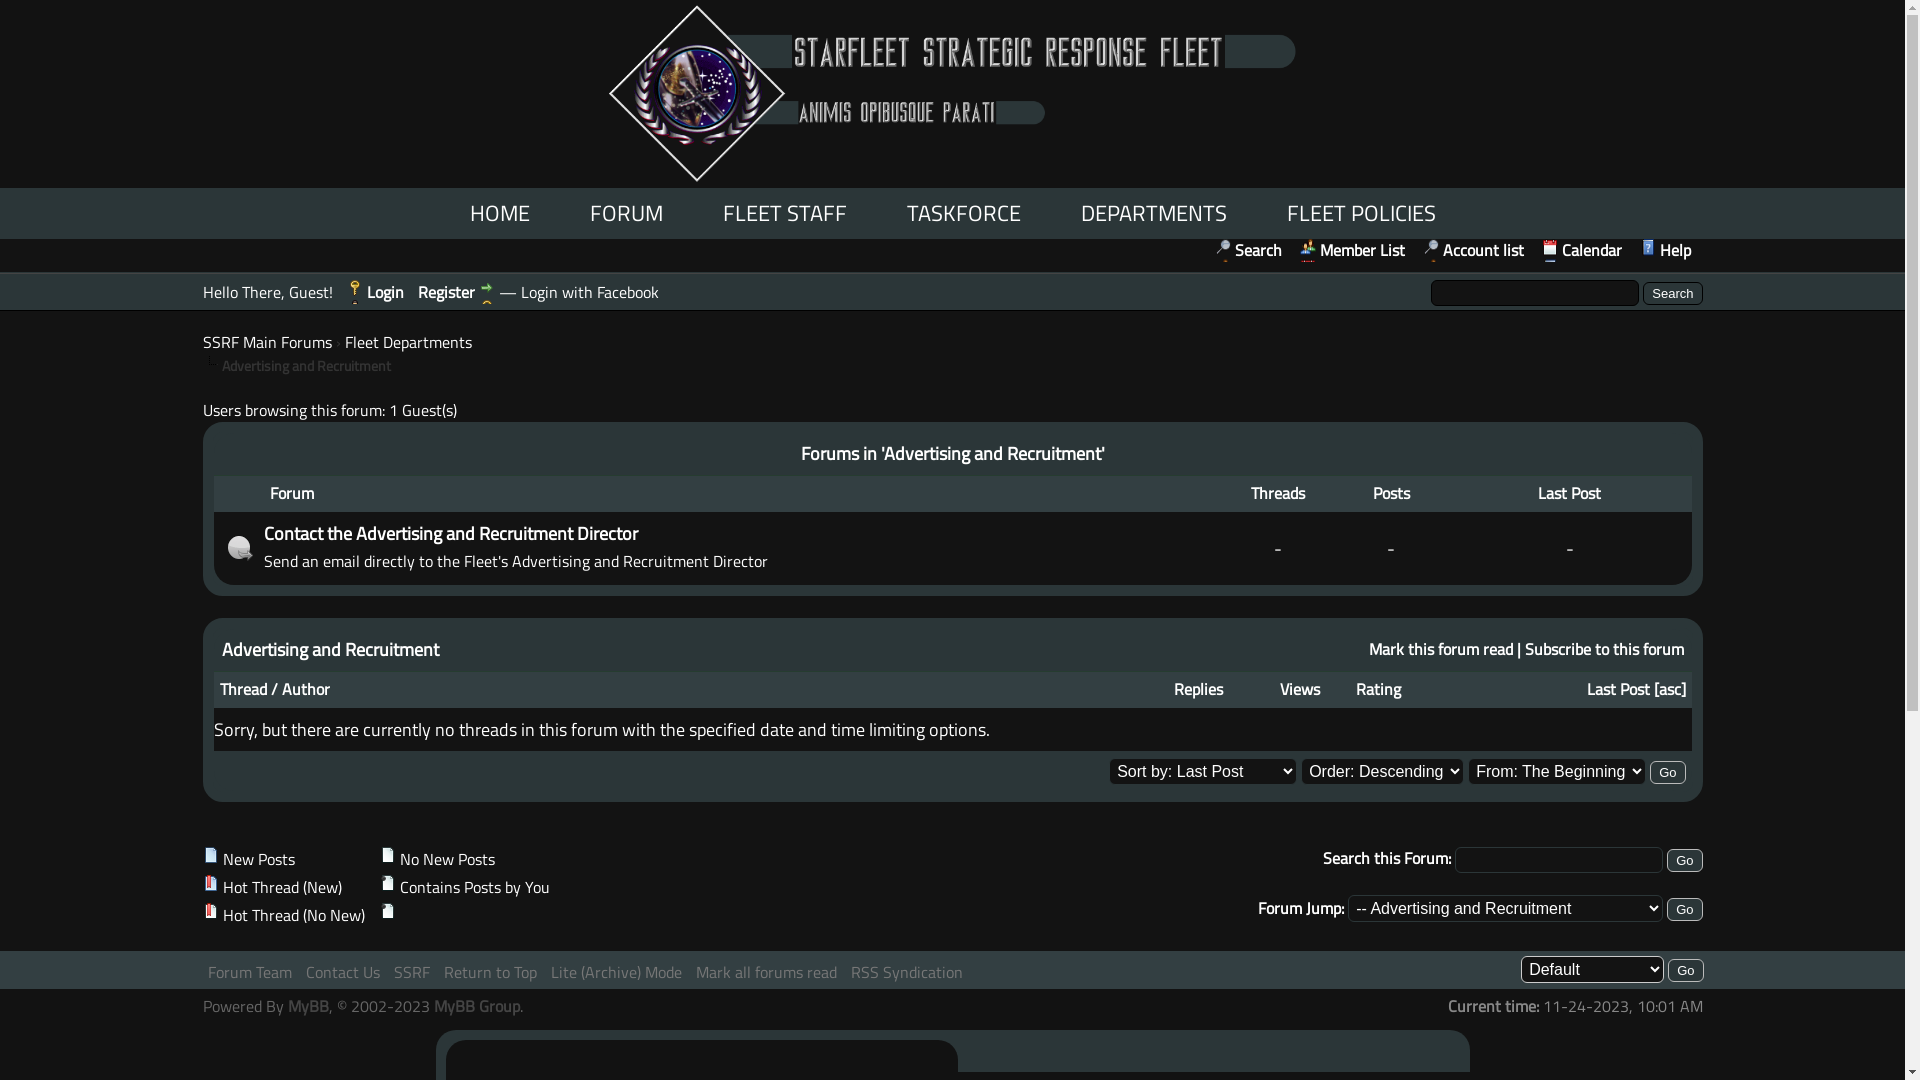 The image size is (1920, 1080). What do you see at coordinates (1360, 214) in the screenshot?
I see `FLEET POLICIES` at bounding box center [1360, 214].